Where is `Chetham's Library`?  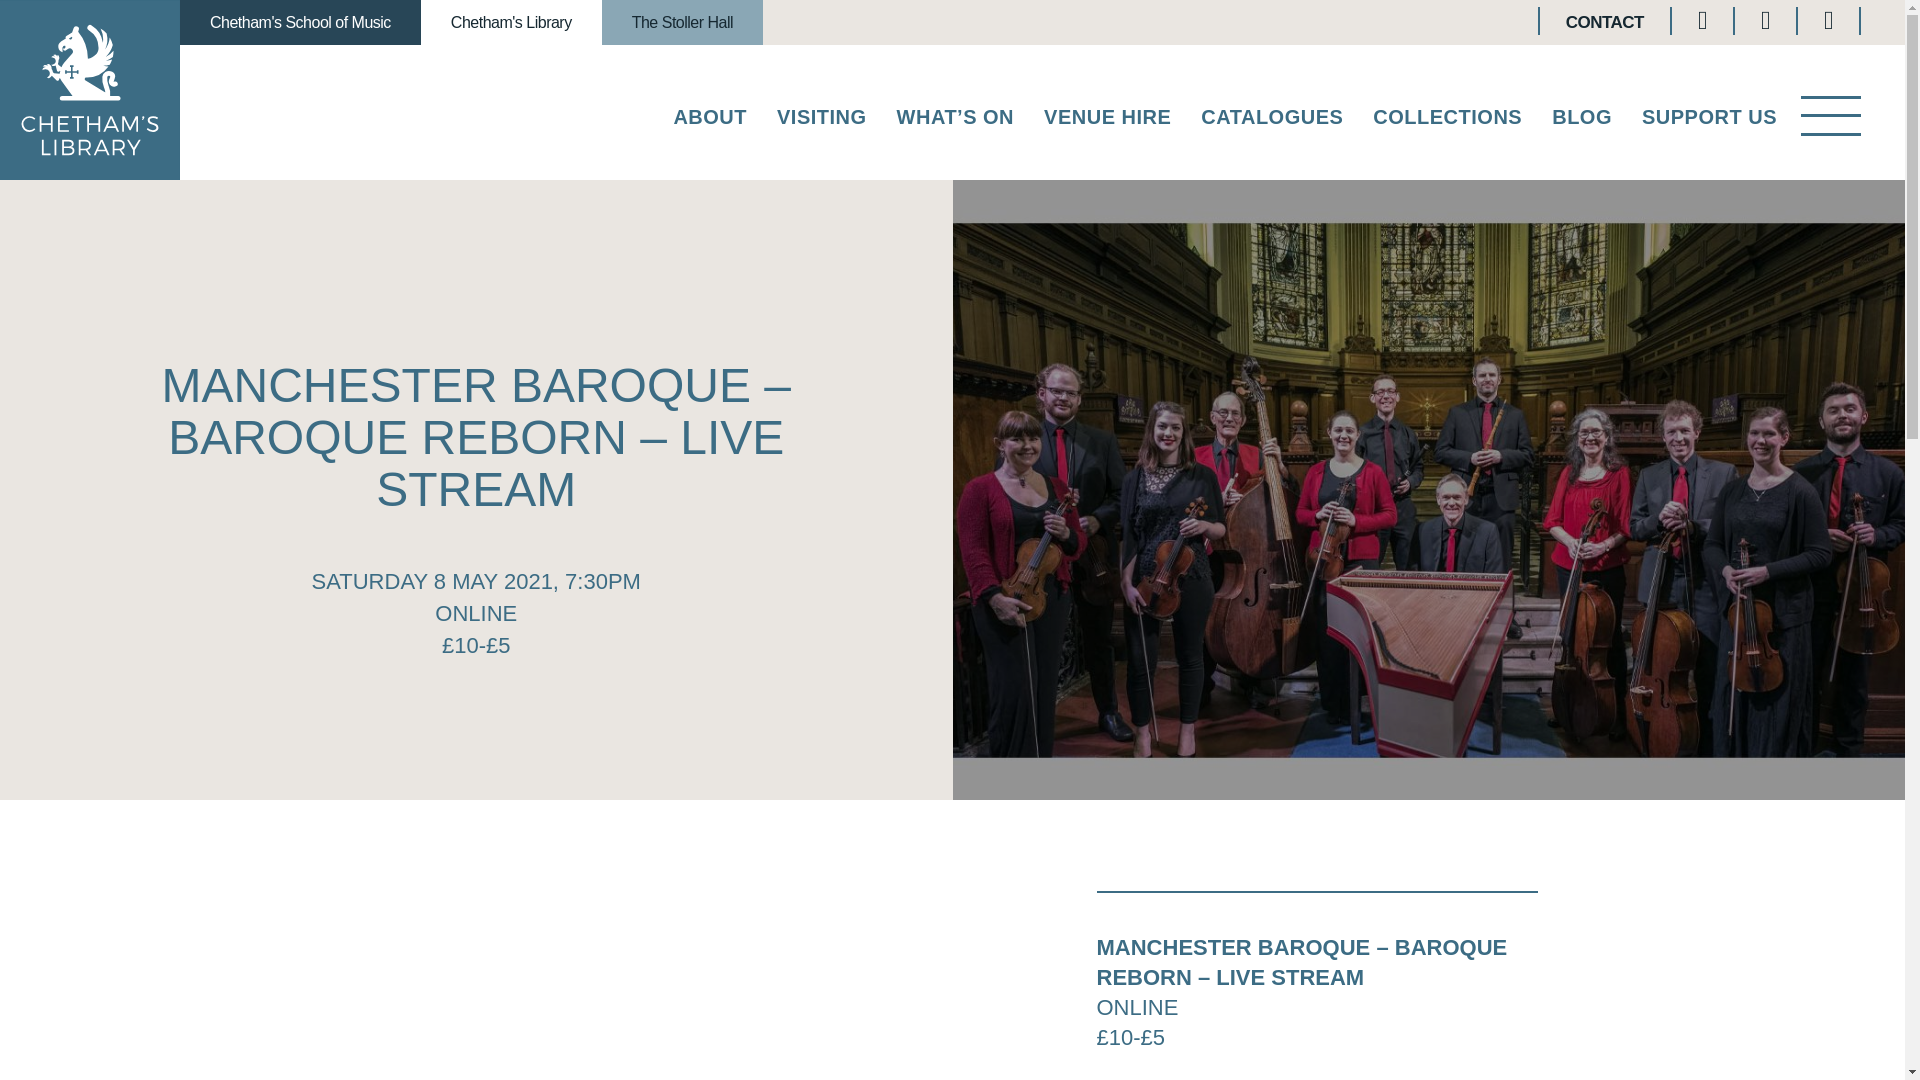
Chetham's Library is located at coordinates (512, 22).